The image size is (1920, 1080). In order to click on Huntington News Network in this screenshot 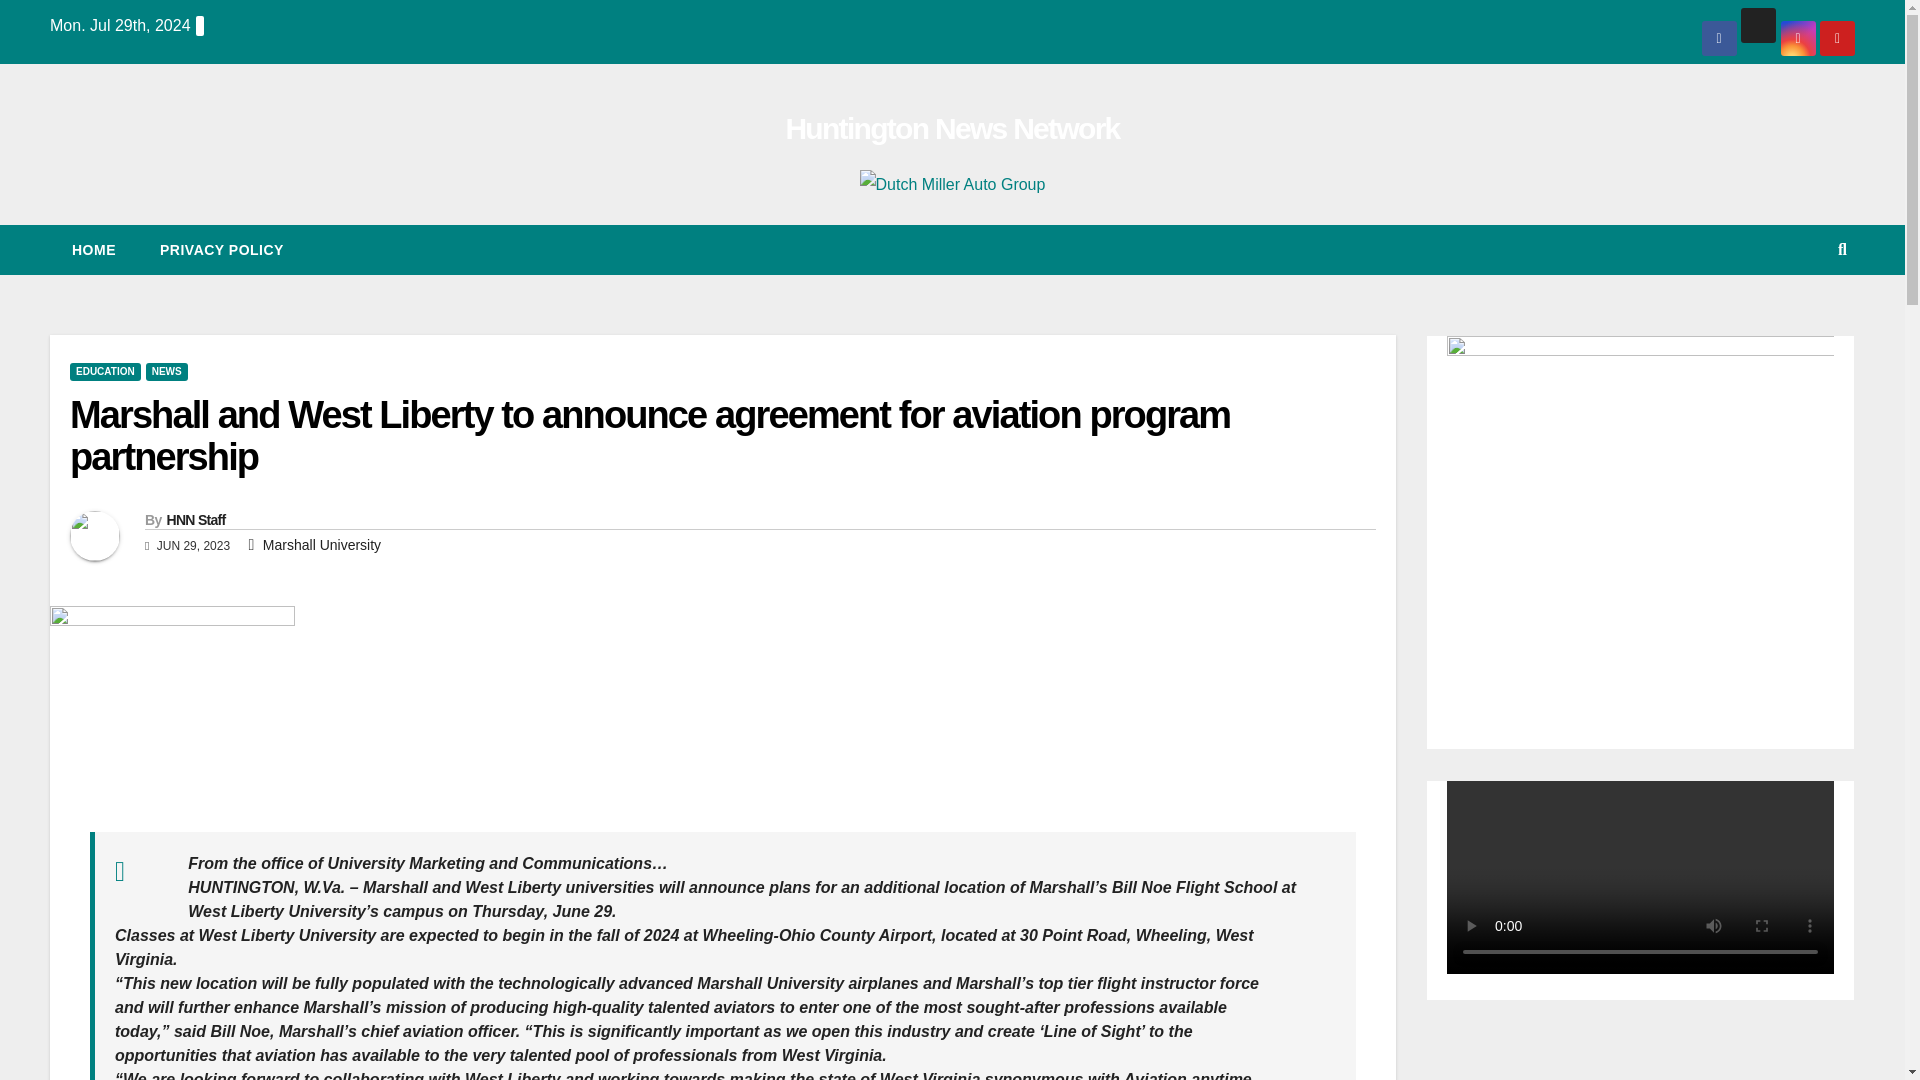, I will do `click(952, 128)`.